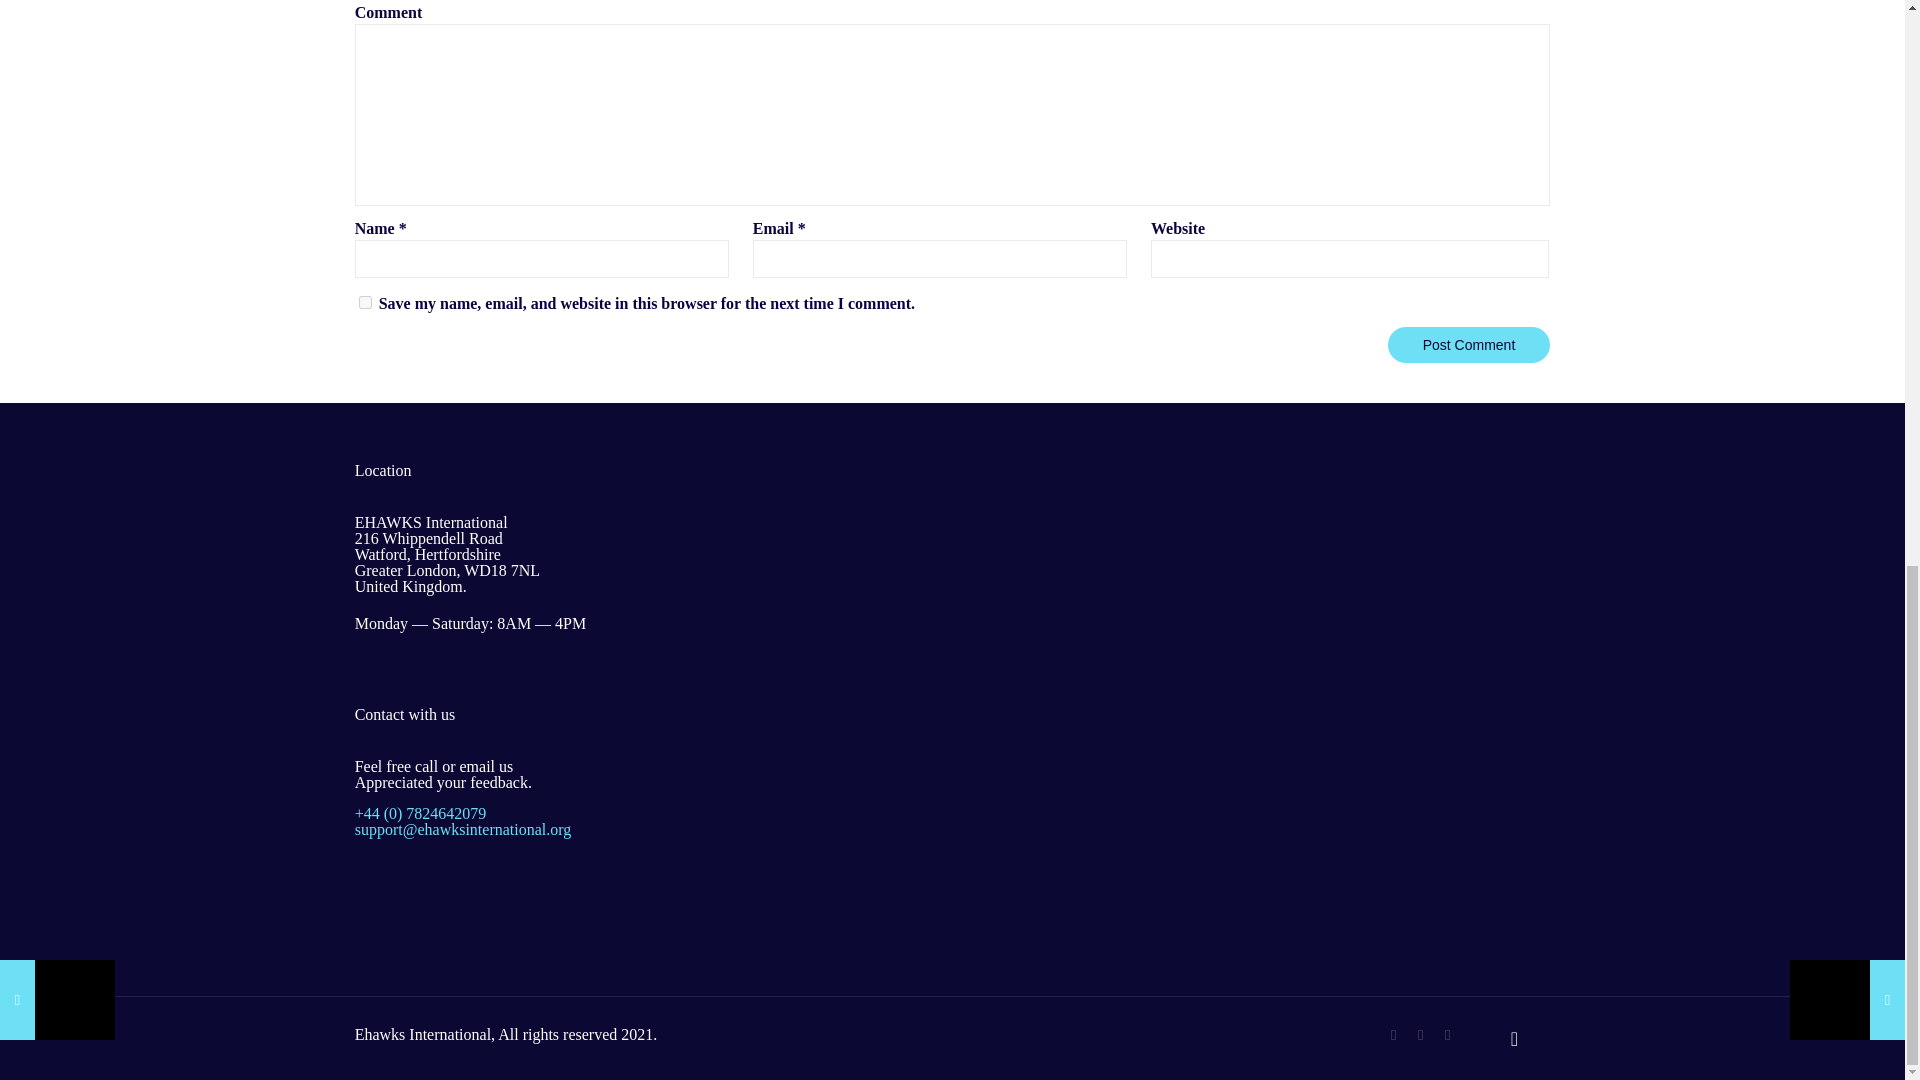  What do you see at coordinates (1420, 1035) in the screenshot?
I see `Twitter` at bounding box center [1420, 1035].